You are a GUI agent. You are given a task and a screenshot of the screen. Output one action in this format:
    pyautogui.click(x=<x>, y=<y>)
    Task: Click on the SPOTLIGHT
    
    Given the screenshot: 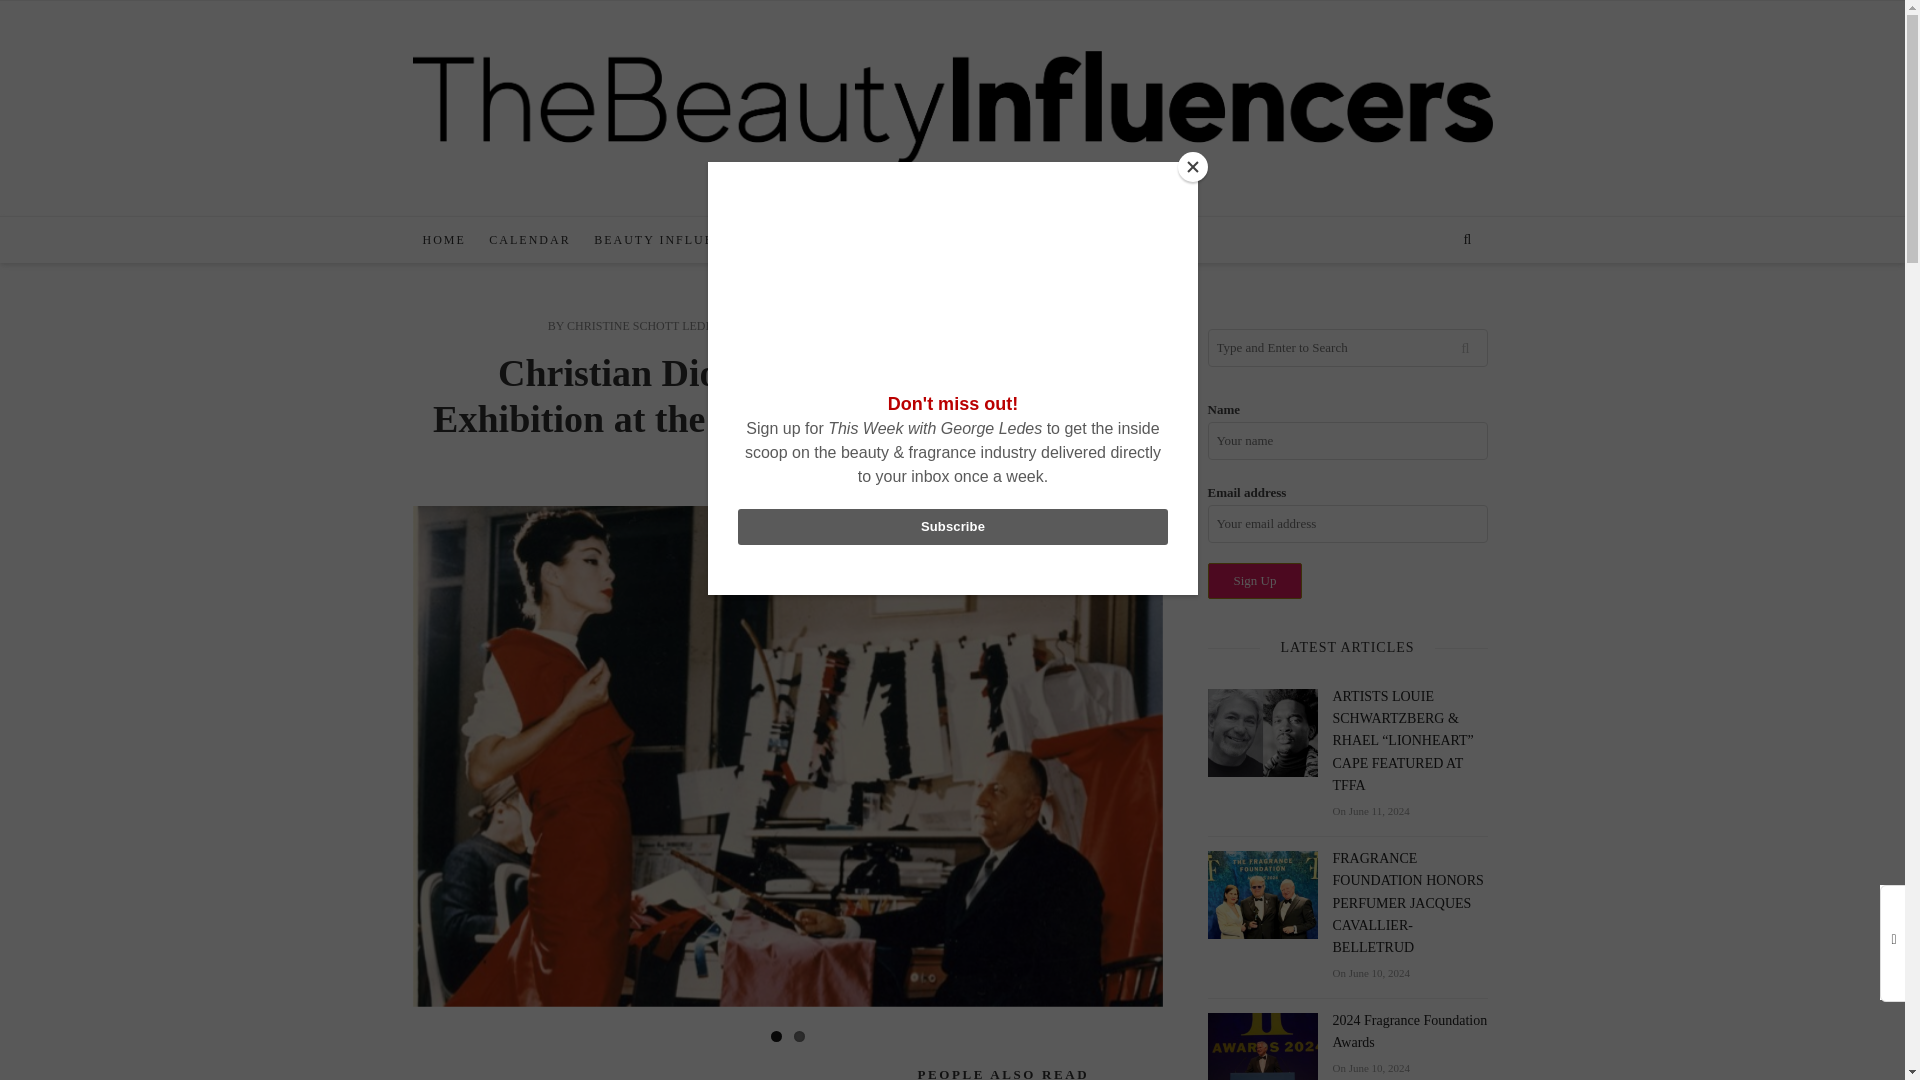 What is the action you would take?
    pyautogui.click(x=872, y=325)
    